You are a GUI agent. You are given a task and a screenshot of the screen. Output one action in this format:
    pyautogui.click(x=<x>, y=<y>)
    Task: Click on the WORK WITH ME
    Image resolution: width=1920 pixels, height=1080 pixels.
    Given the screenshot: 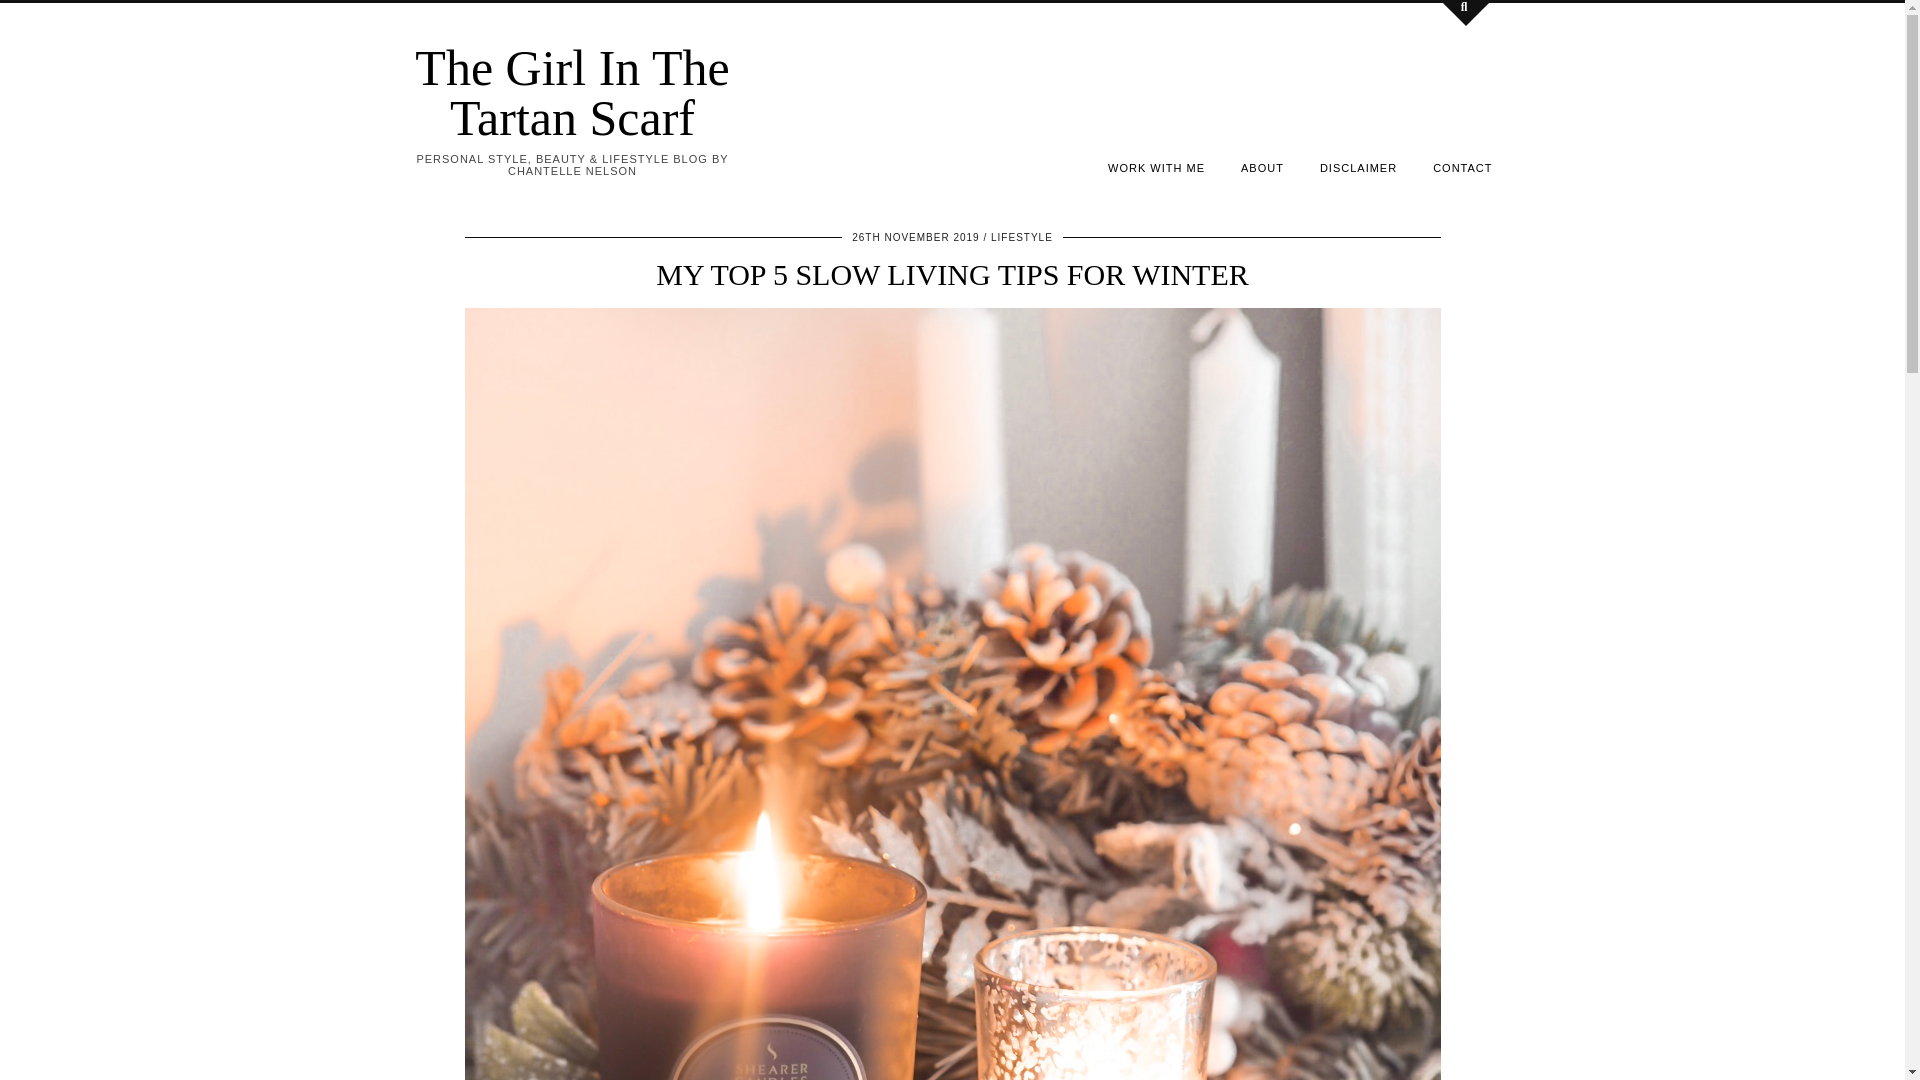 What is the action you would take?
    pyautogui.click(x=1156, y=168)
    